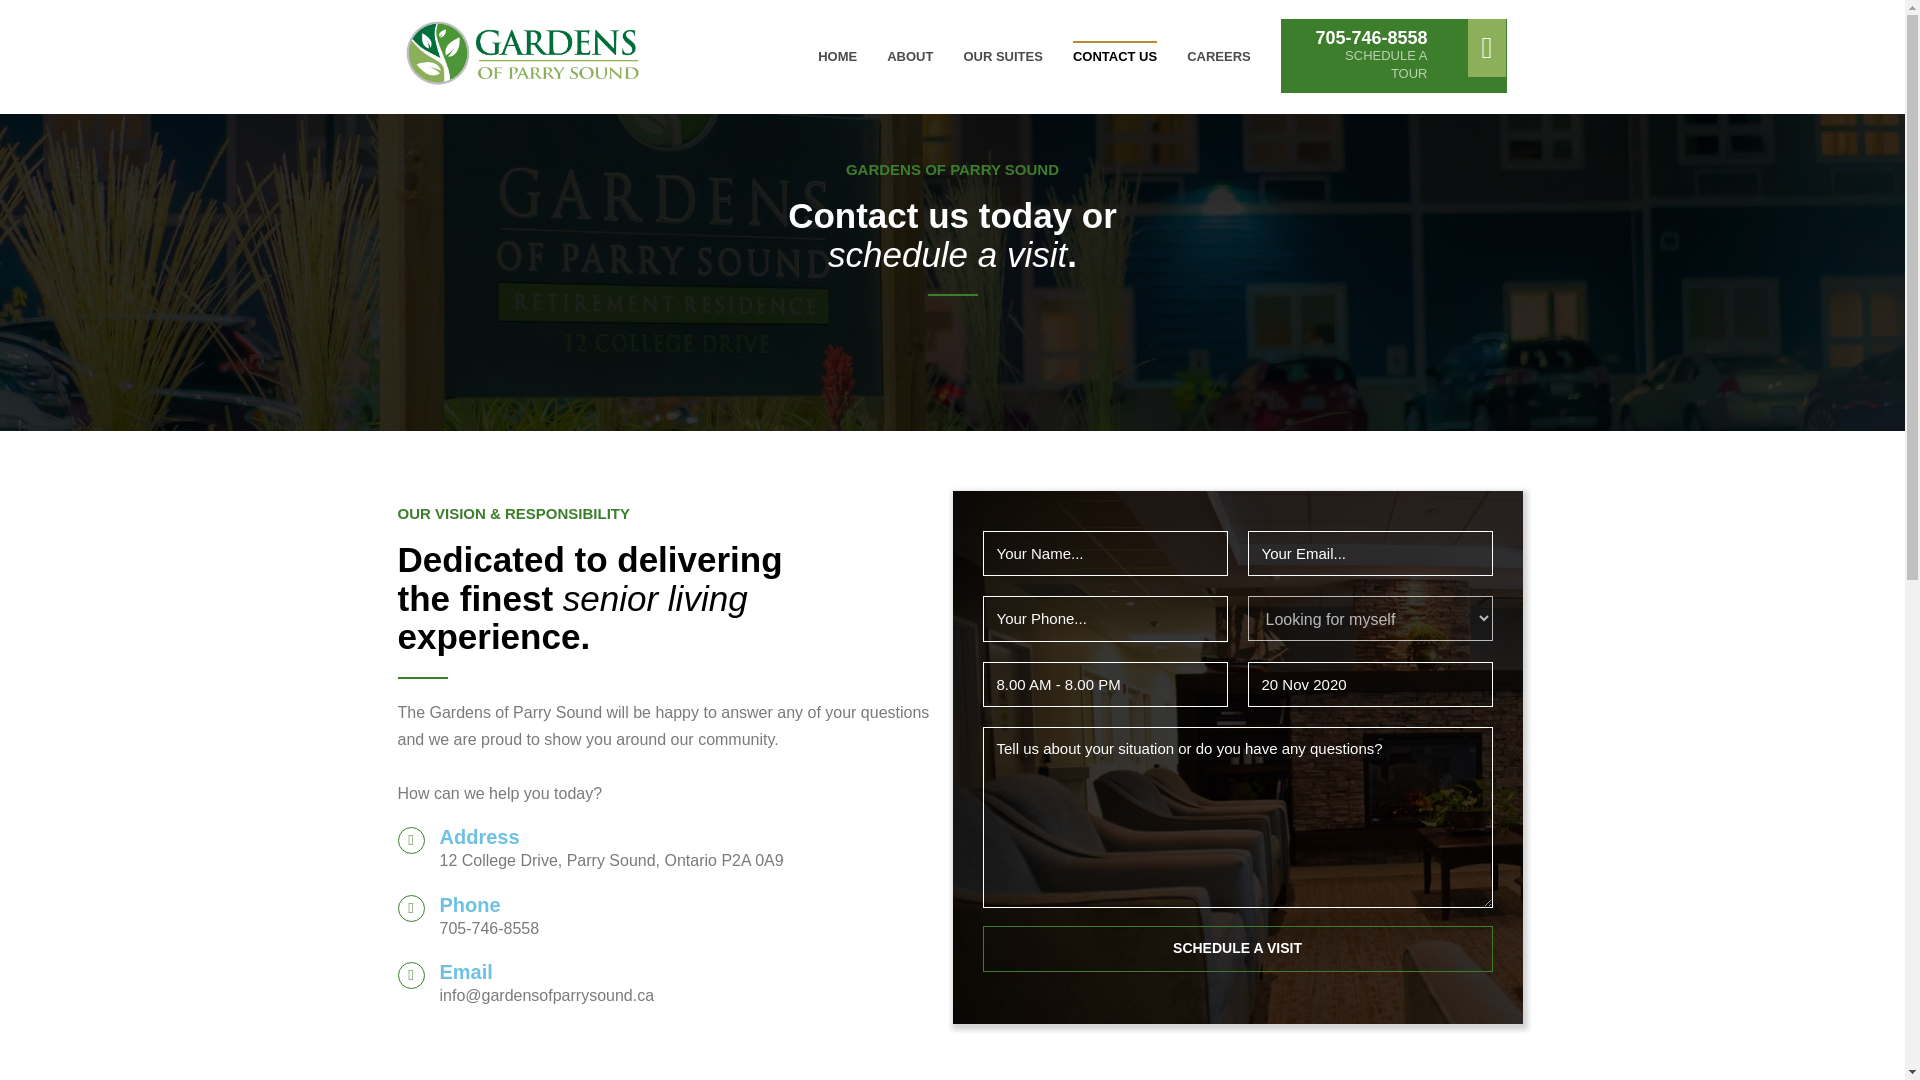  Describe the element at coordinates (910, 56) in the screenshot. I see `CAREERS` at that location.